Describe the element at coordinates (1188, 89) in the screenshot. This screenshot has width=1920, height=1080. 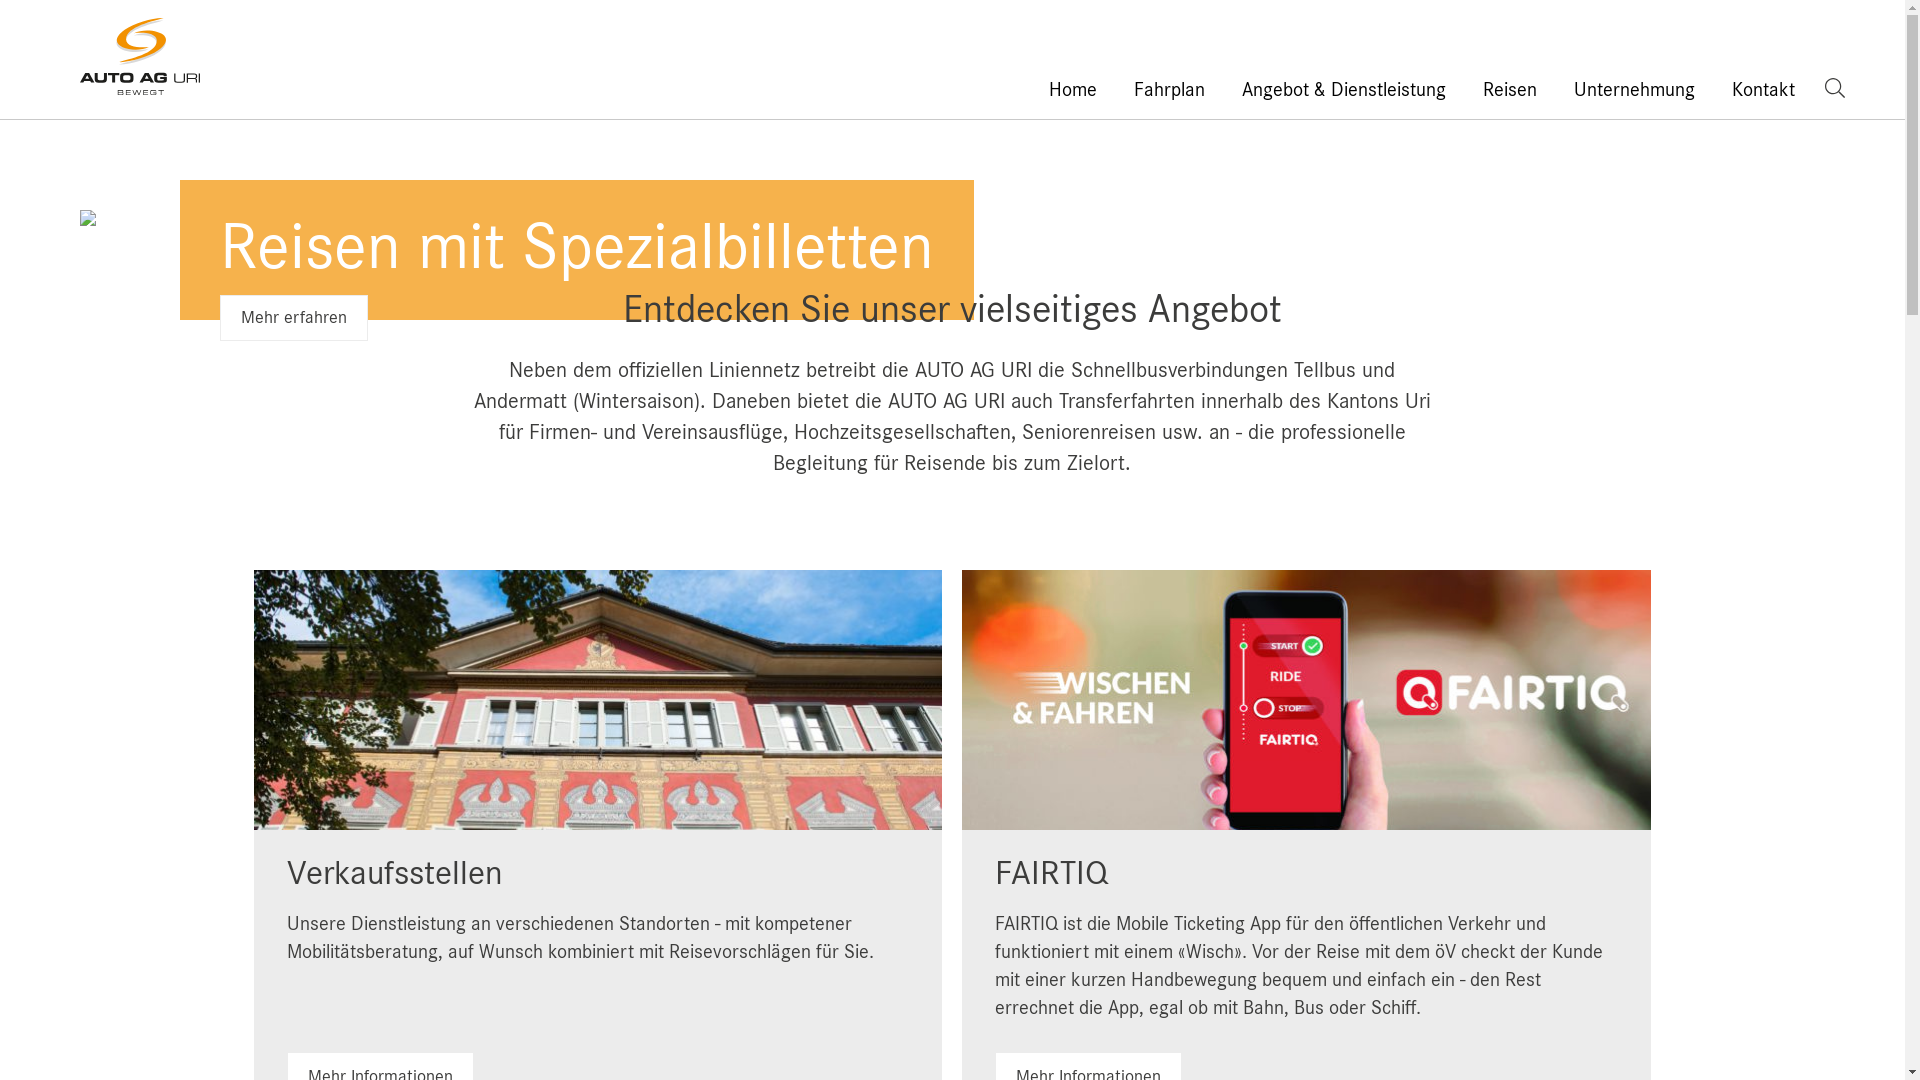
I see `Fahrplan` at that location.